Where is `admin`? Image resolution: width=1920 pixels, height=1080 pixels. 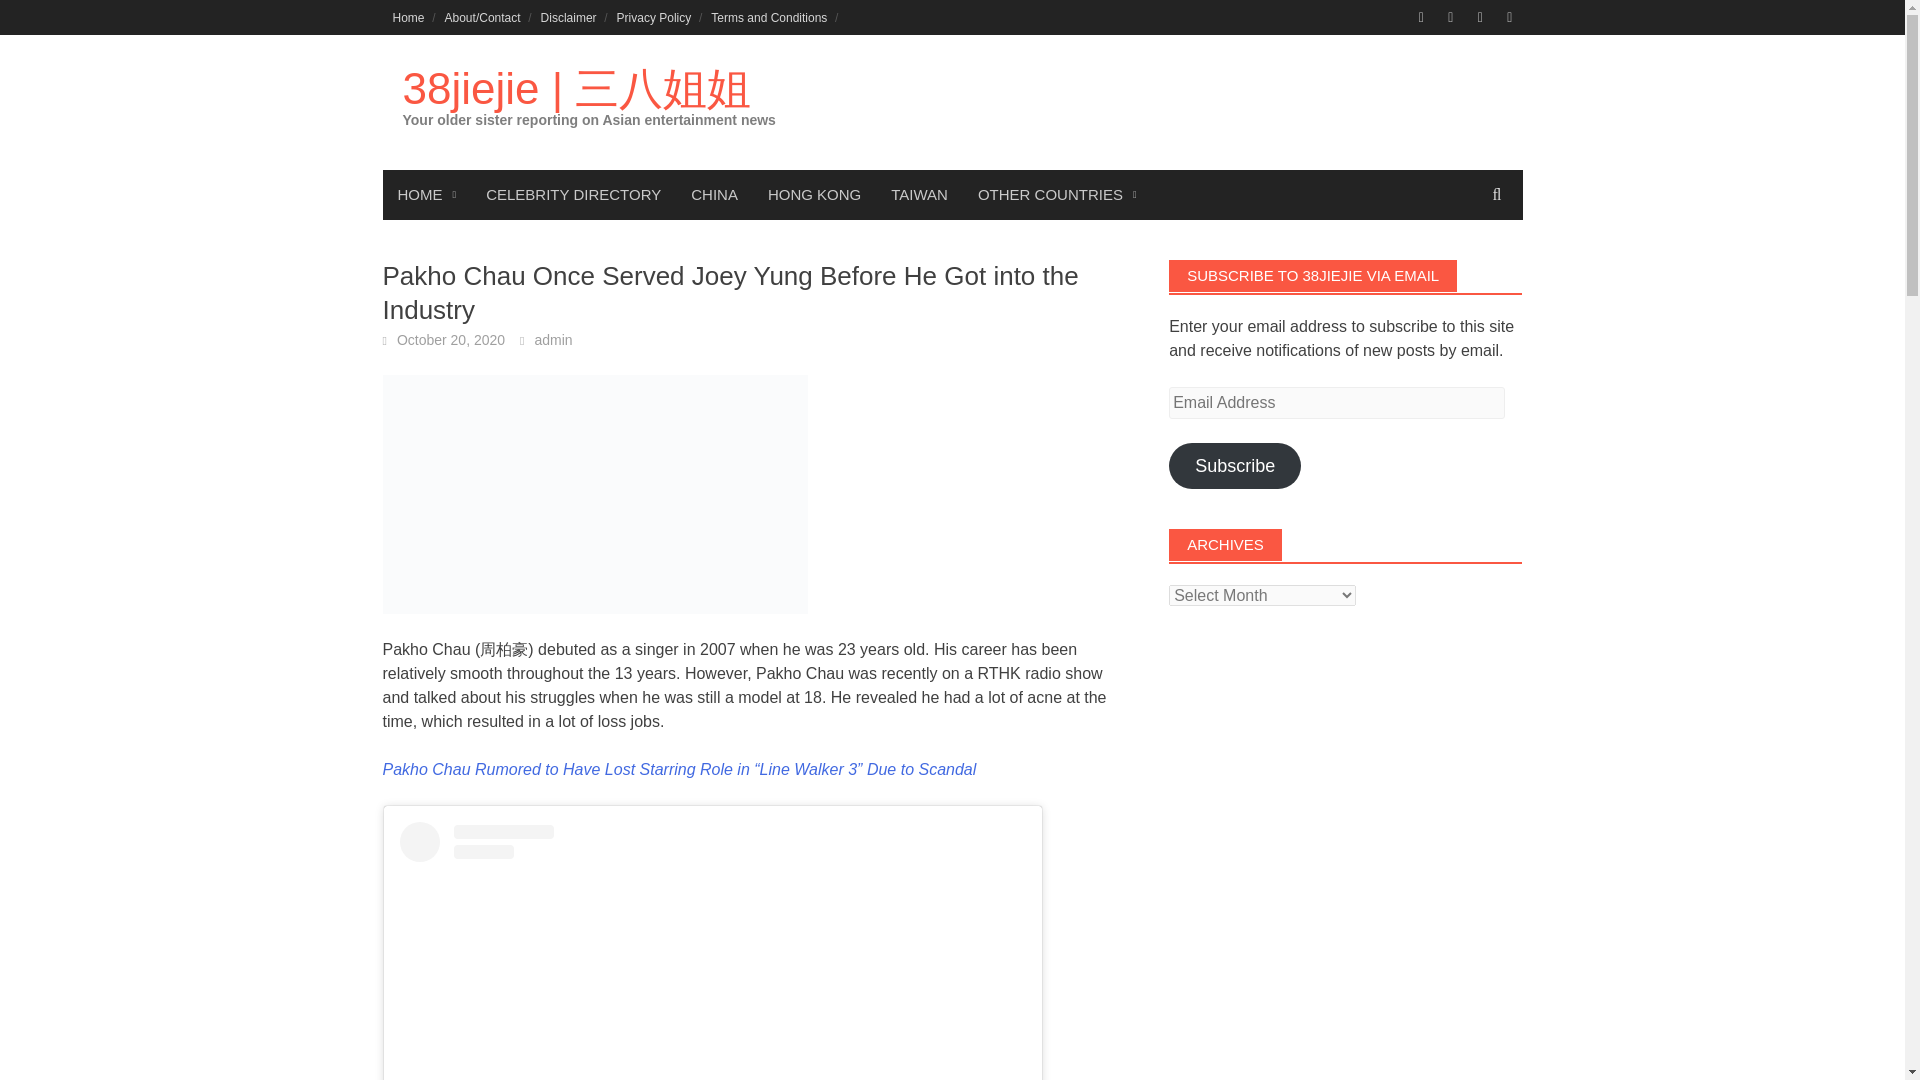
admin is located at coordinates (552, 339).